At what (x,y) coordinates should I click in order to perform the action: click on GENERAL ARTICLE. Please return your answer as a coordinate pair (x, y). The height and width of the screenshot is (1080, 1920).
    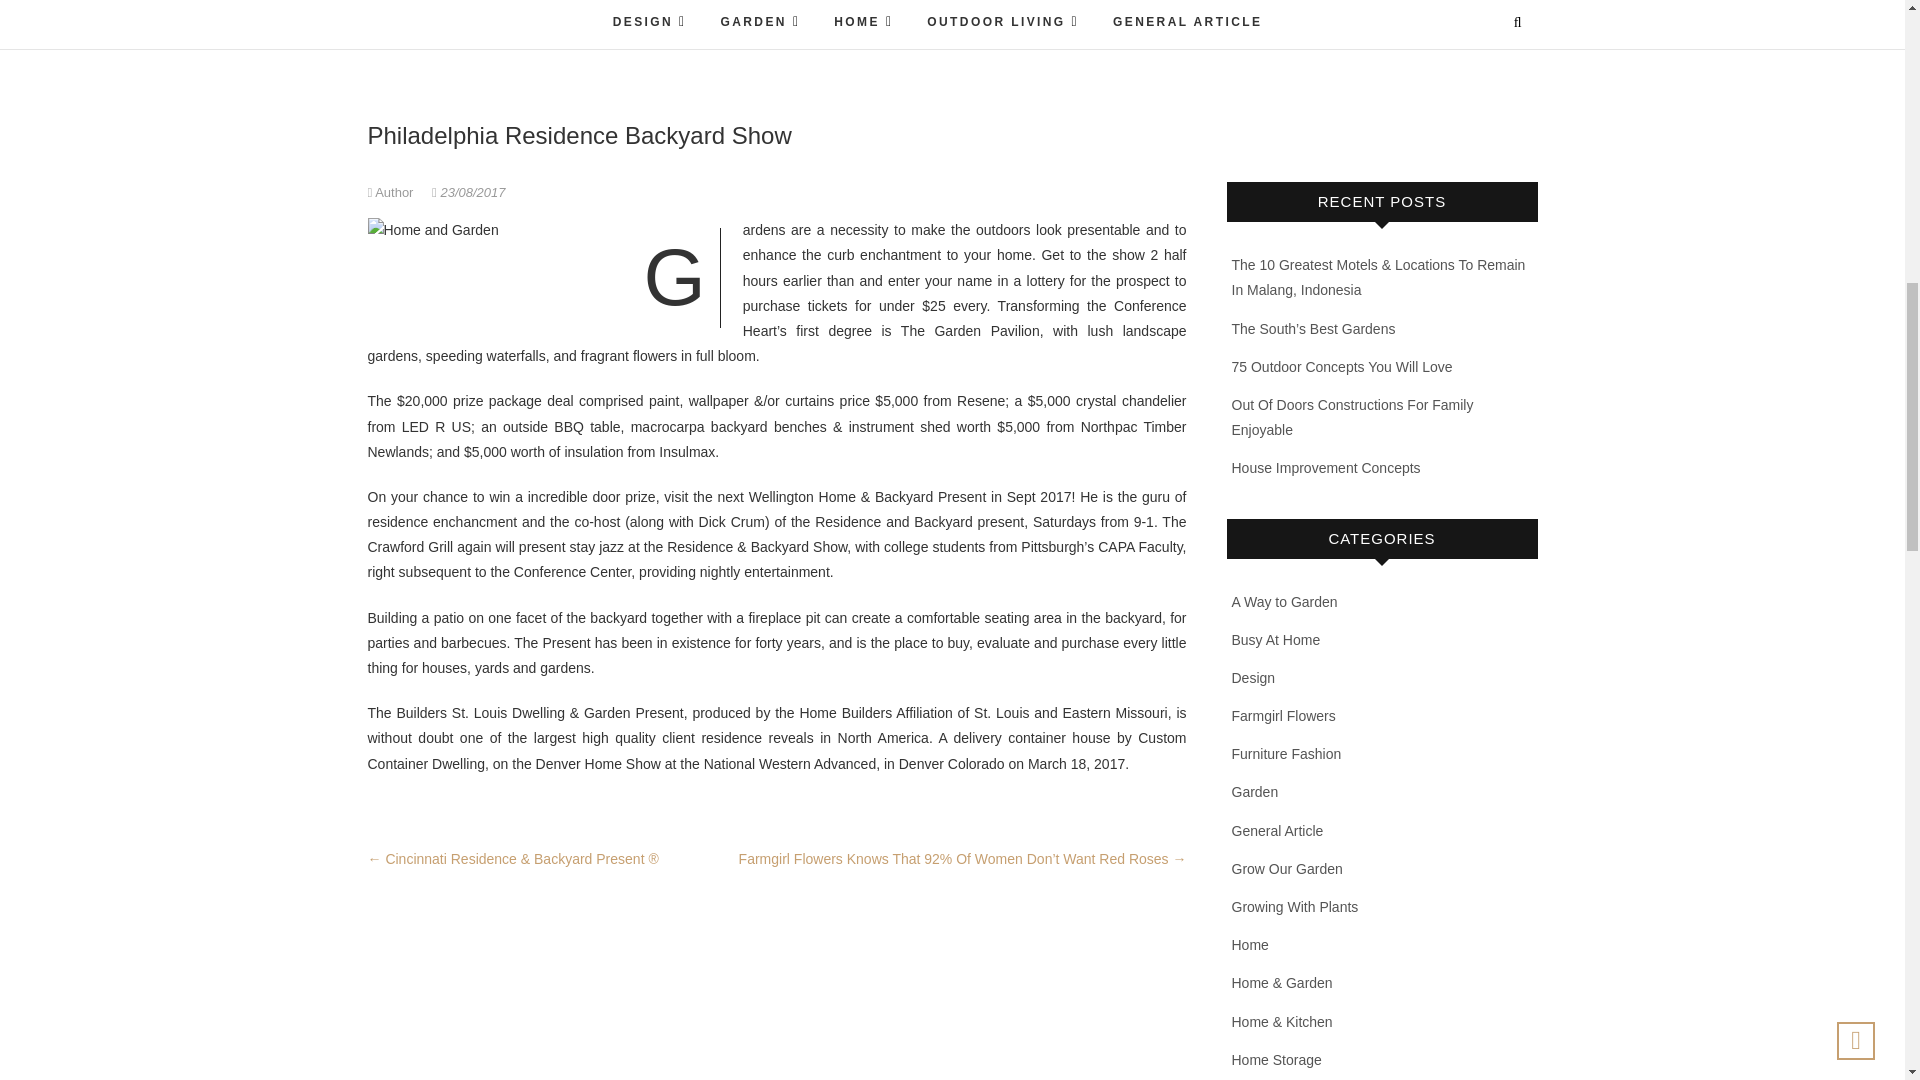
    Looking at the image, I should click on (1187, 24).